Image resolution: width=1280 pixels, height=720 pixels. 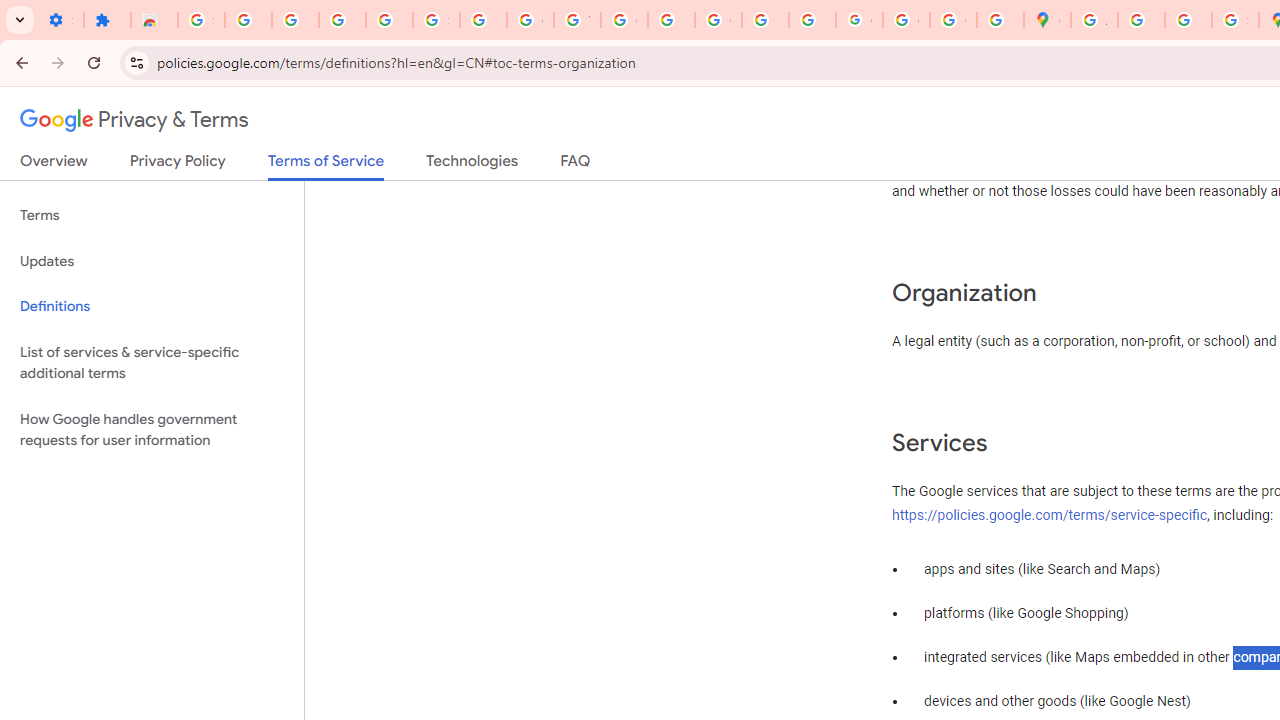 What do you see at coordinates (54, 165) in the screenshot?
I see `Overview` at bounding box center [54, 165].